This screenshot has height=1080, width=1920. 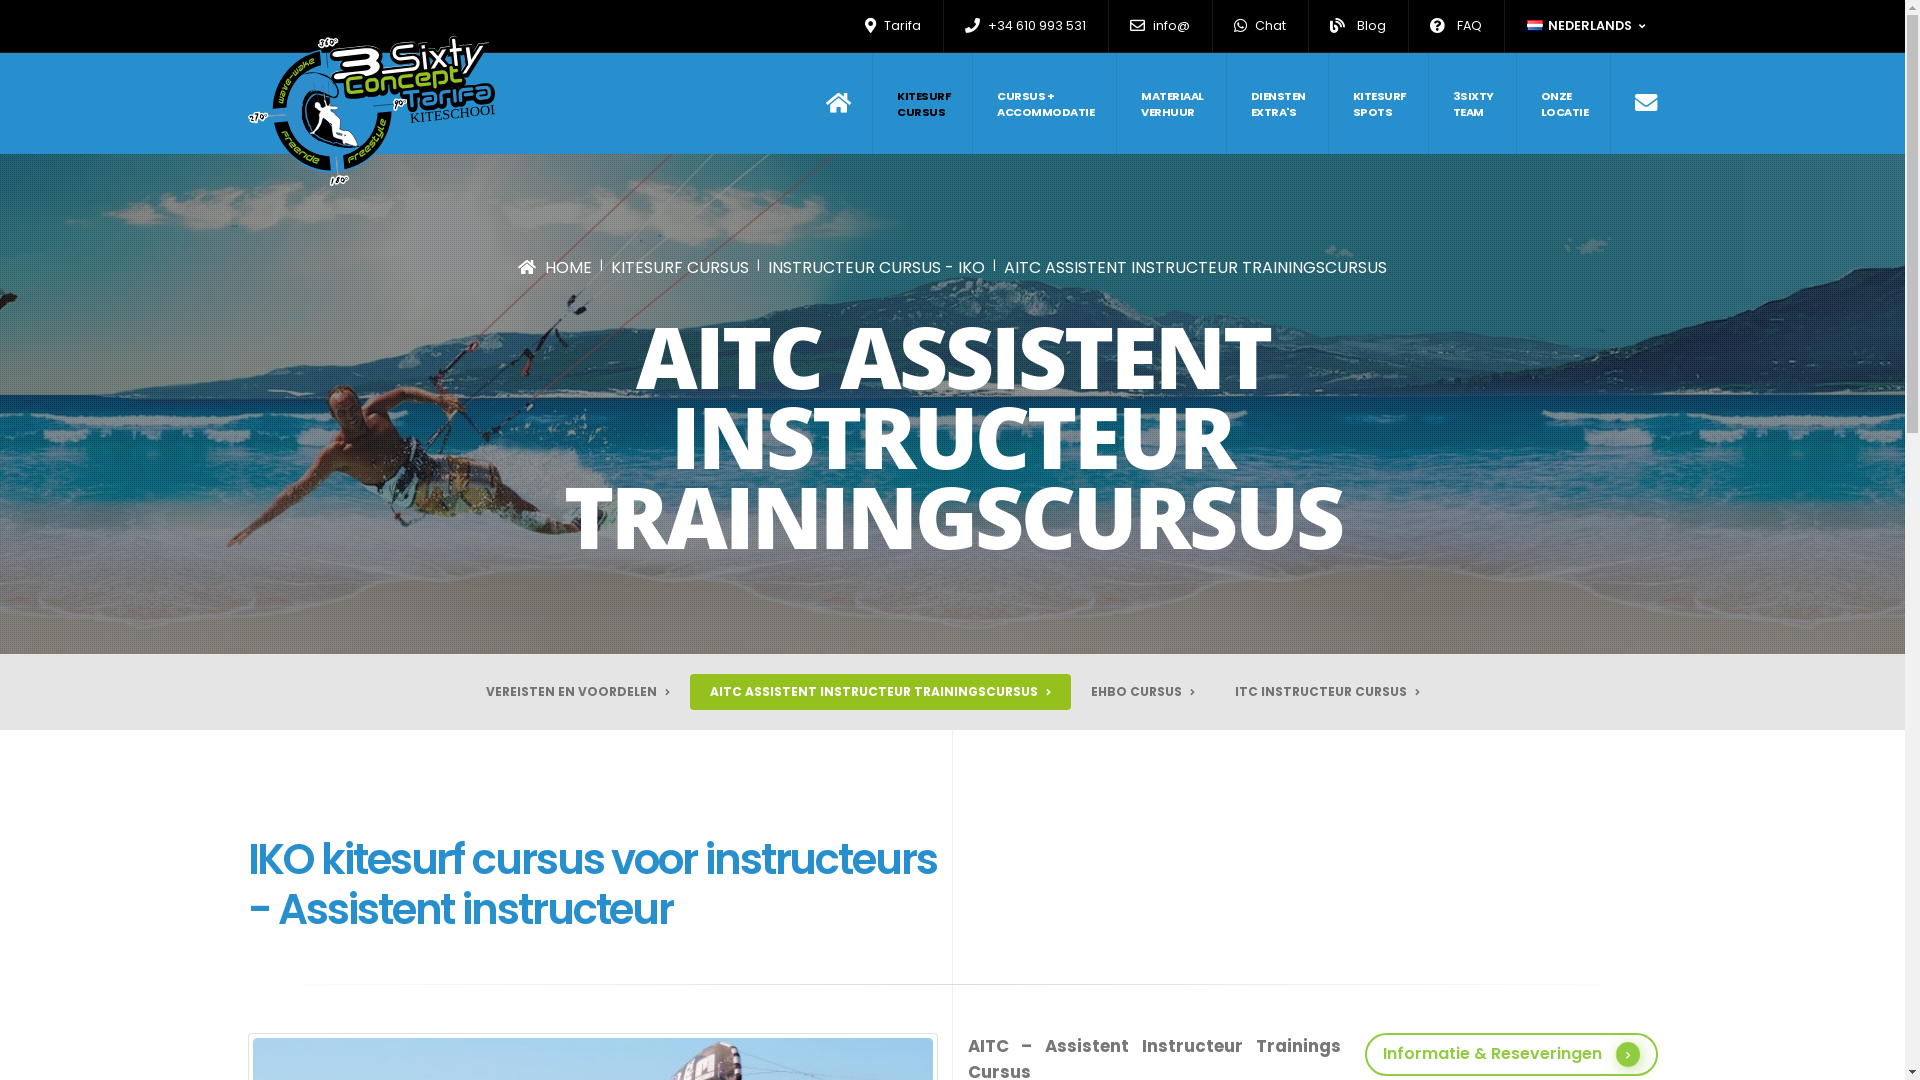 What do you see at coordinates (372, 111) in the screenshot?
I see `Home - 3Sixty Kitesurf School Tarifa` at bounding box center [372, 111].